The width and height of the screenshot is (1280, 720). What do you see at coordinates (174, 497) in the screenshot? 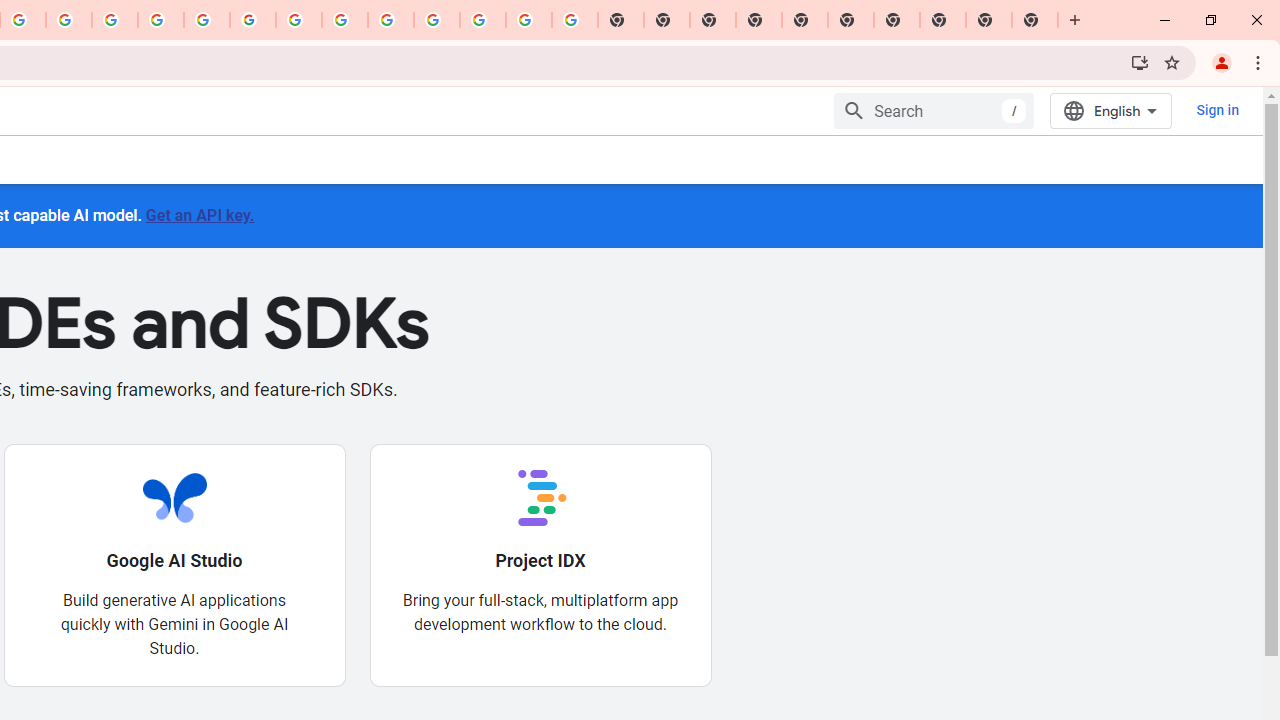
I see `Google AI Studio logo` at bounding box center [174, 497].